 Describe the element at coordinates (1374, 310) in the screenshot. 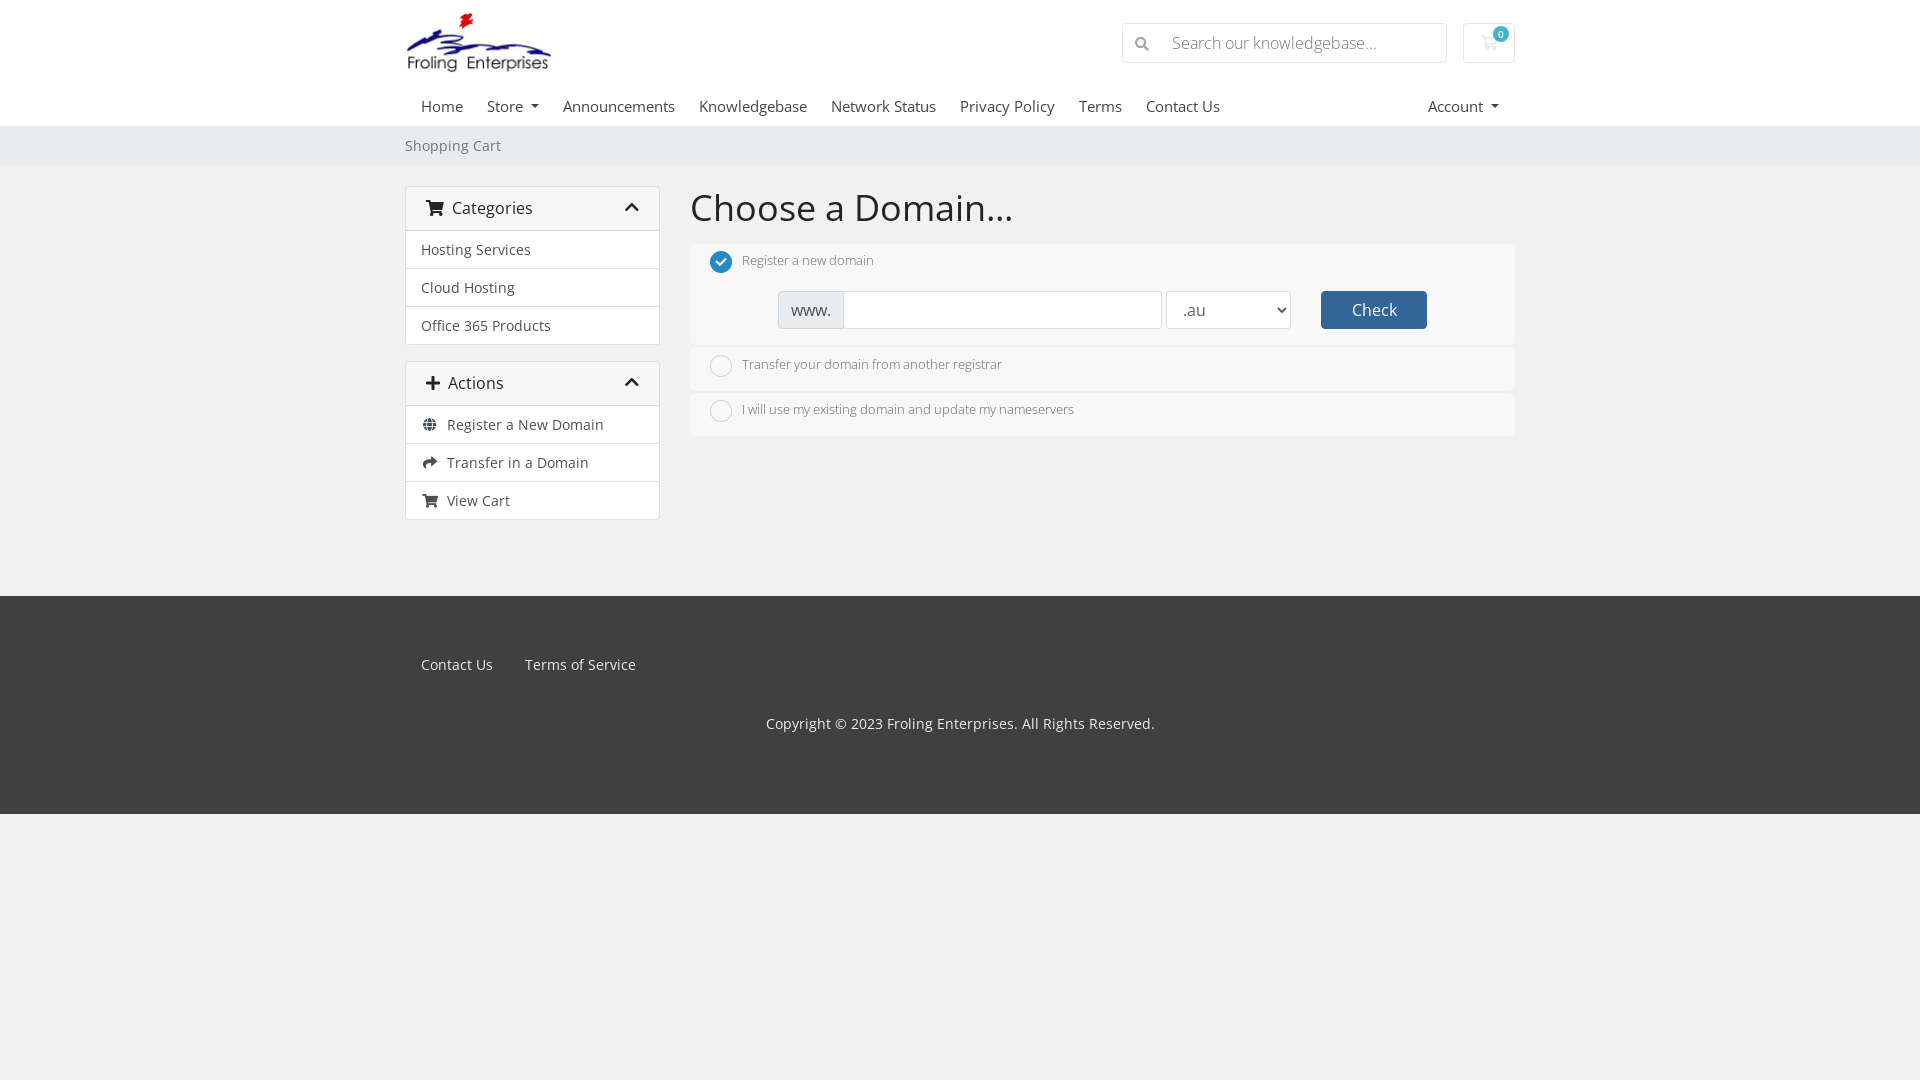

I see `Check` at that location.